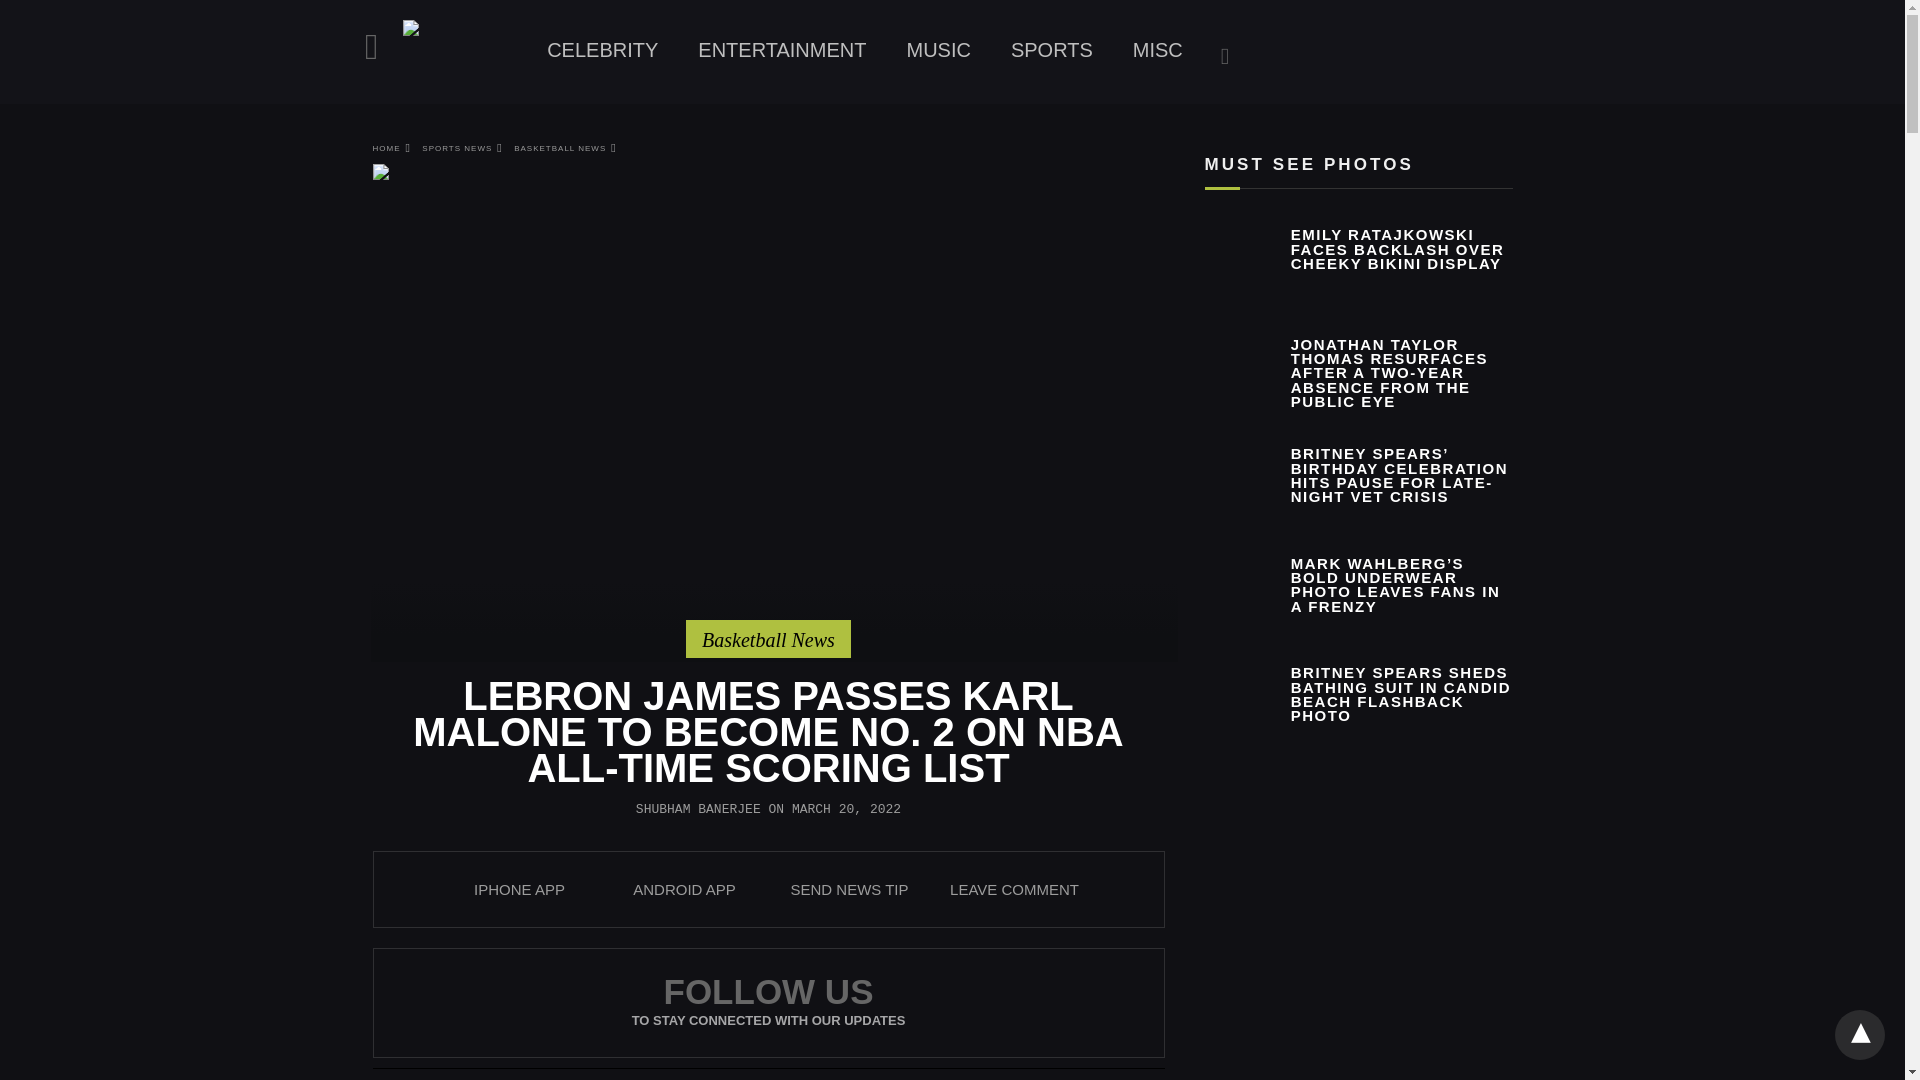  I want to click on ANDROID APP, so click(684, 889).